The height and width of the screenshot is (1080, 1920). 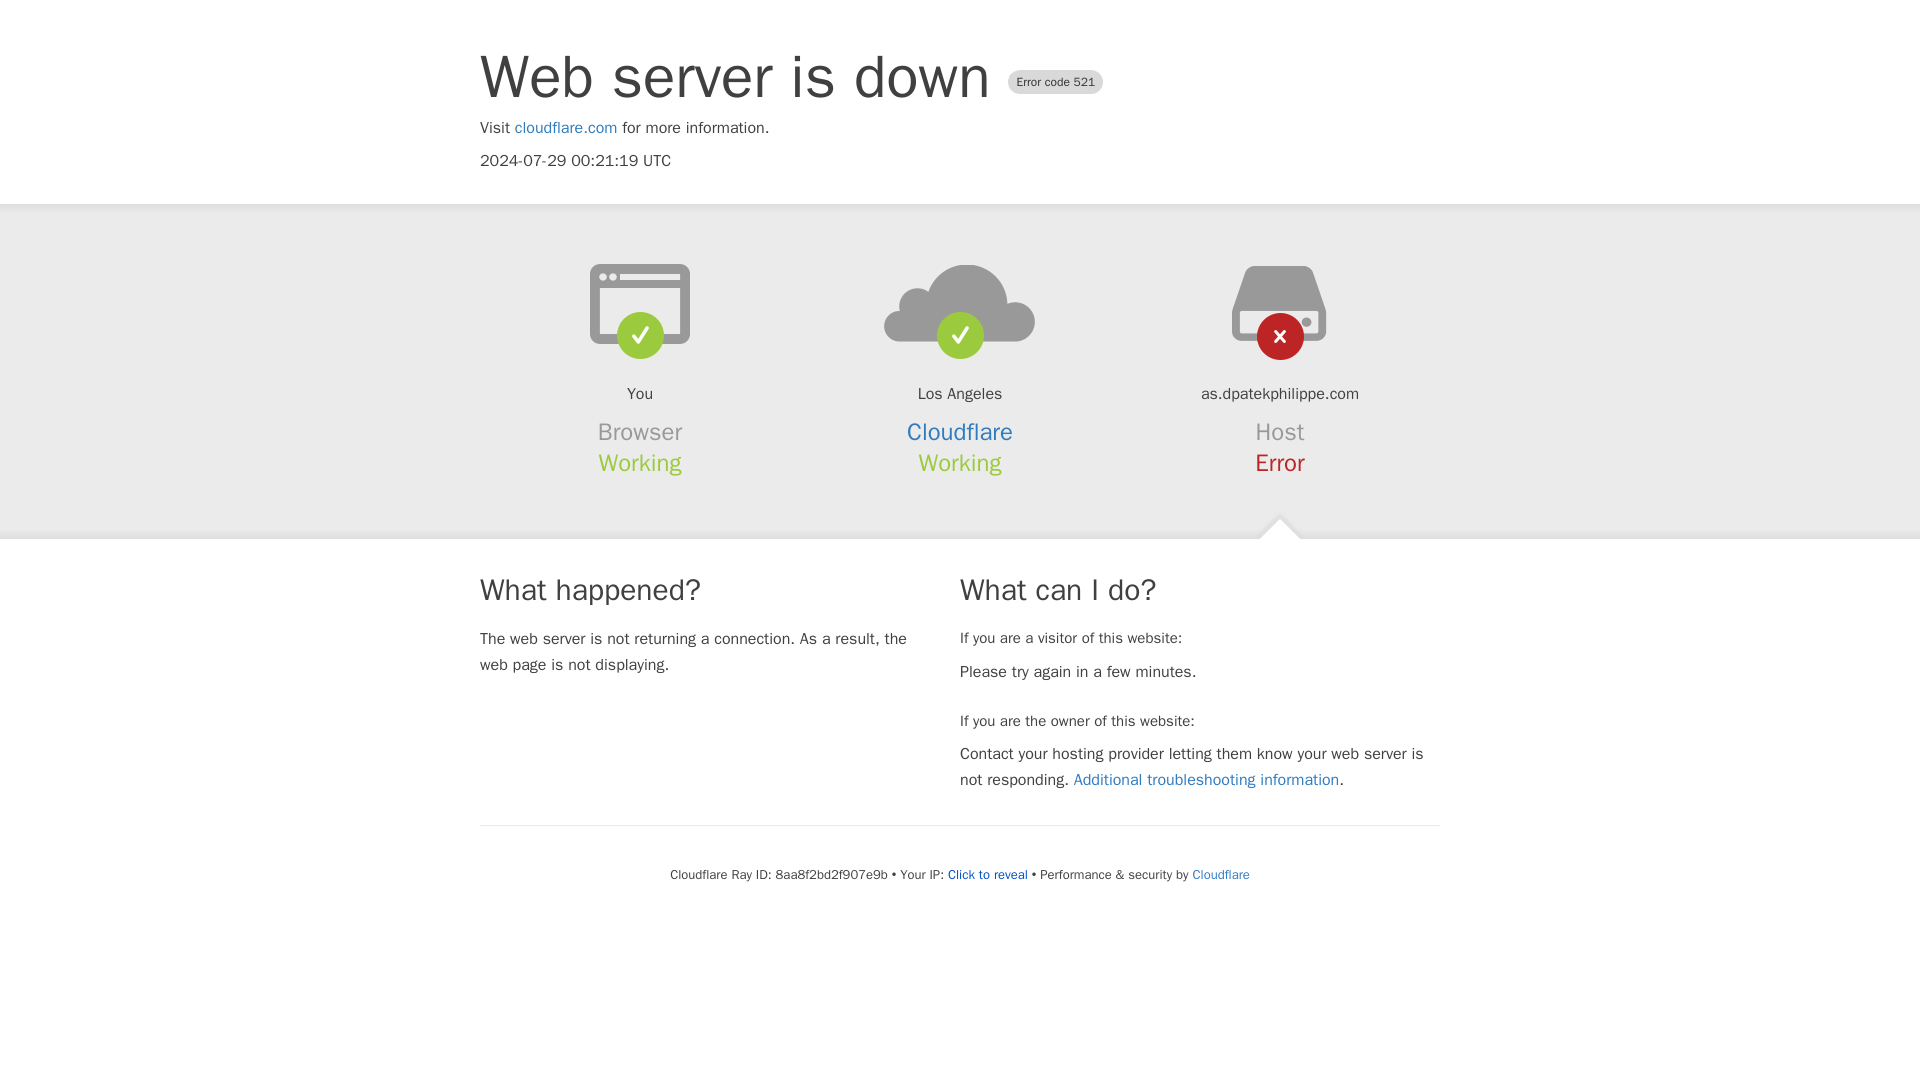 I want to click on Cloudflare, so click(x=960, y=432).